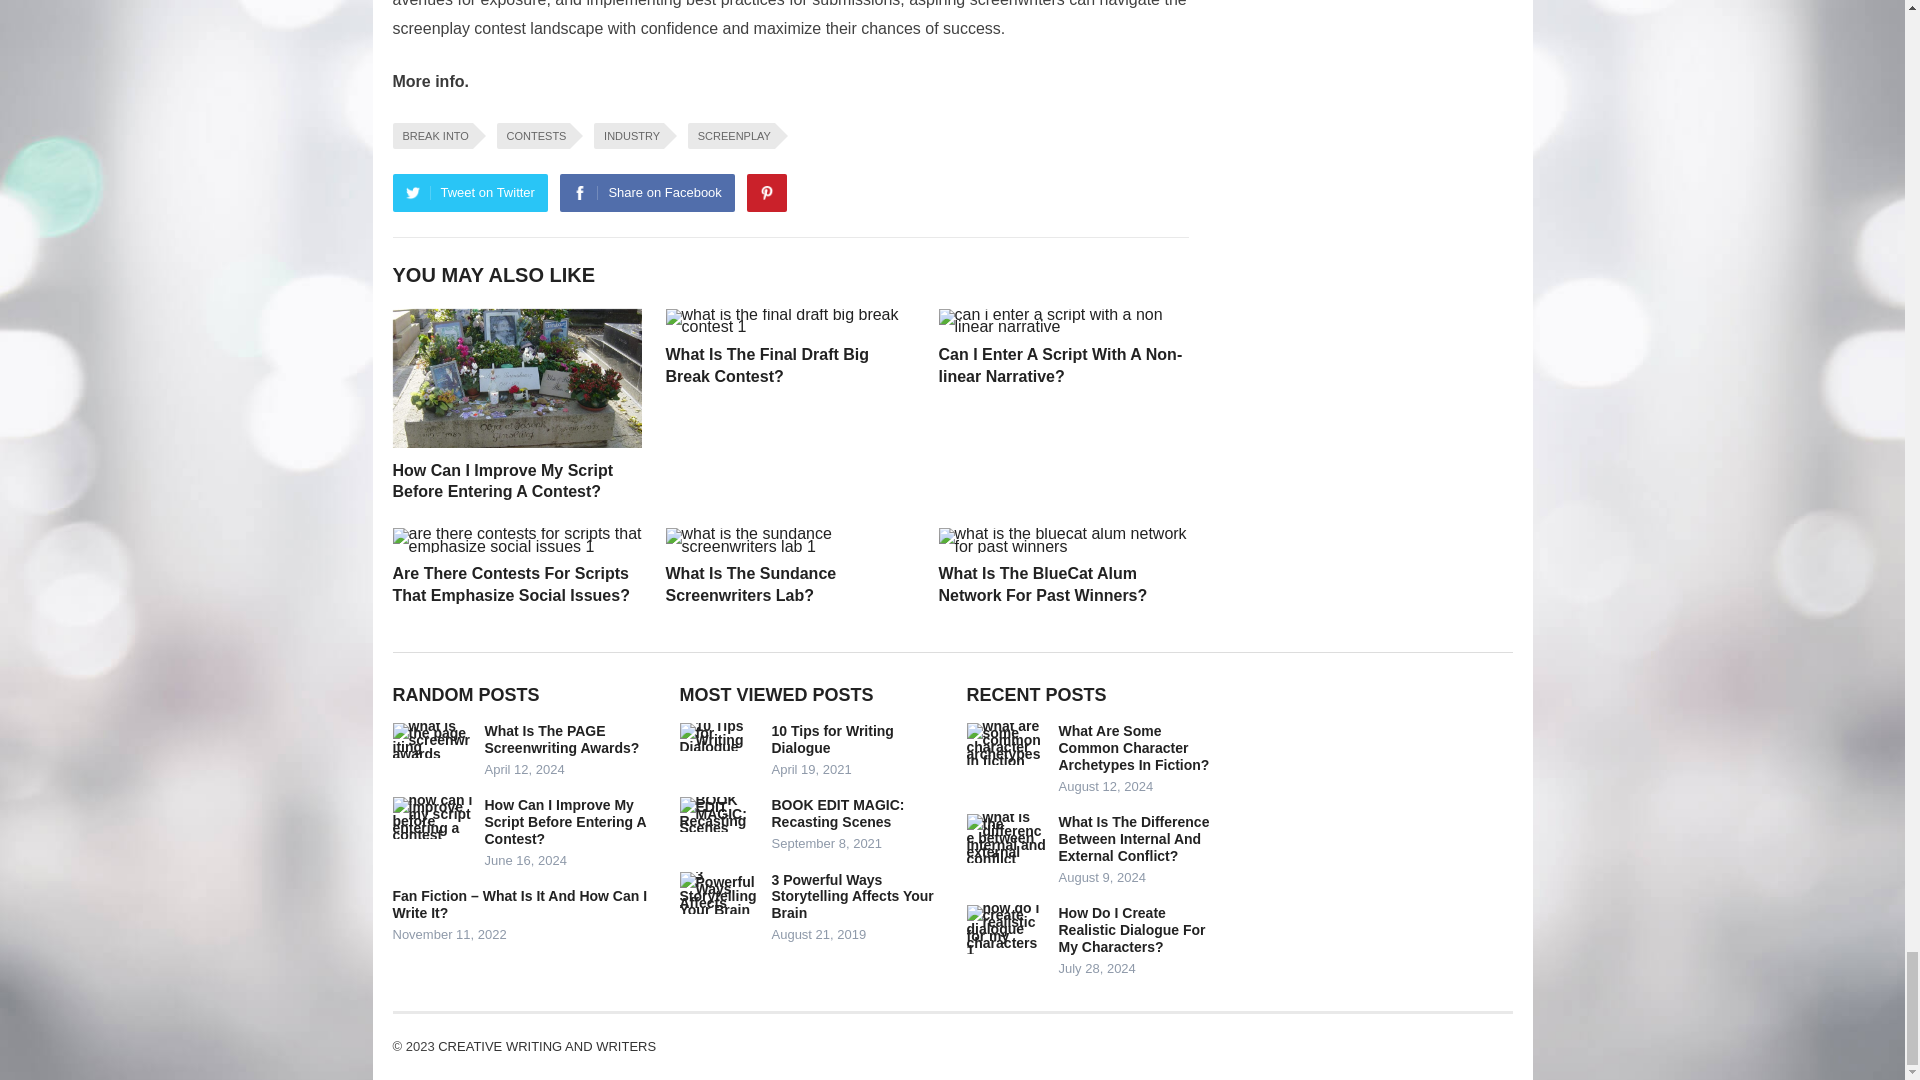 Image resolution: width=1920 pixels, height=1080 pixels. Describe the element at coordinates (766, 192) in the screenshot. I see `Pinterest` at that location.